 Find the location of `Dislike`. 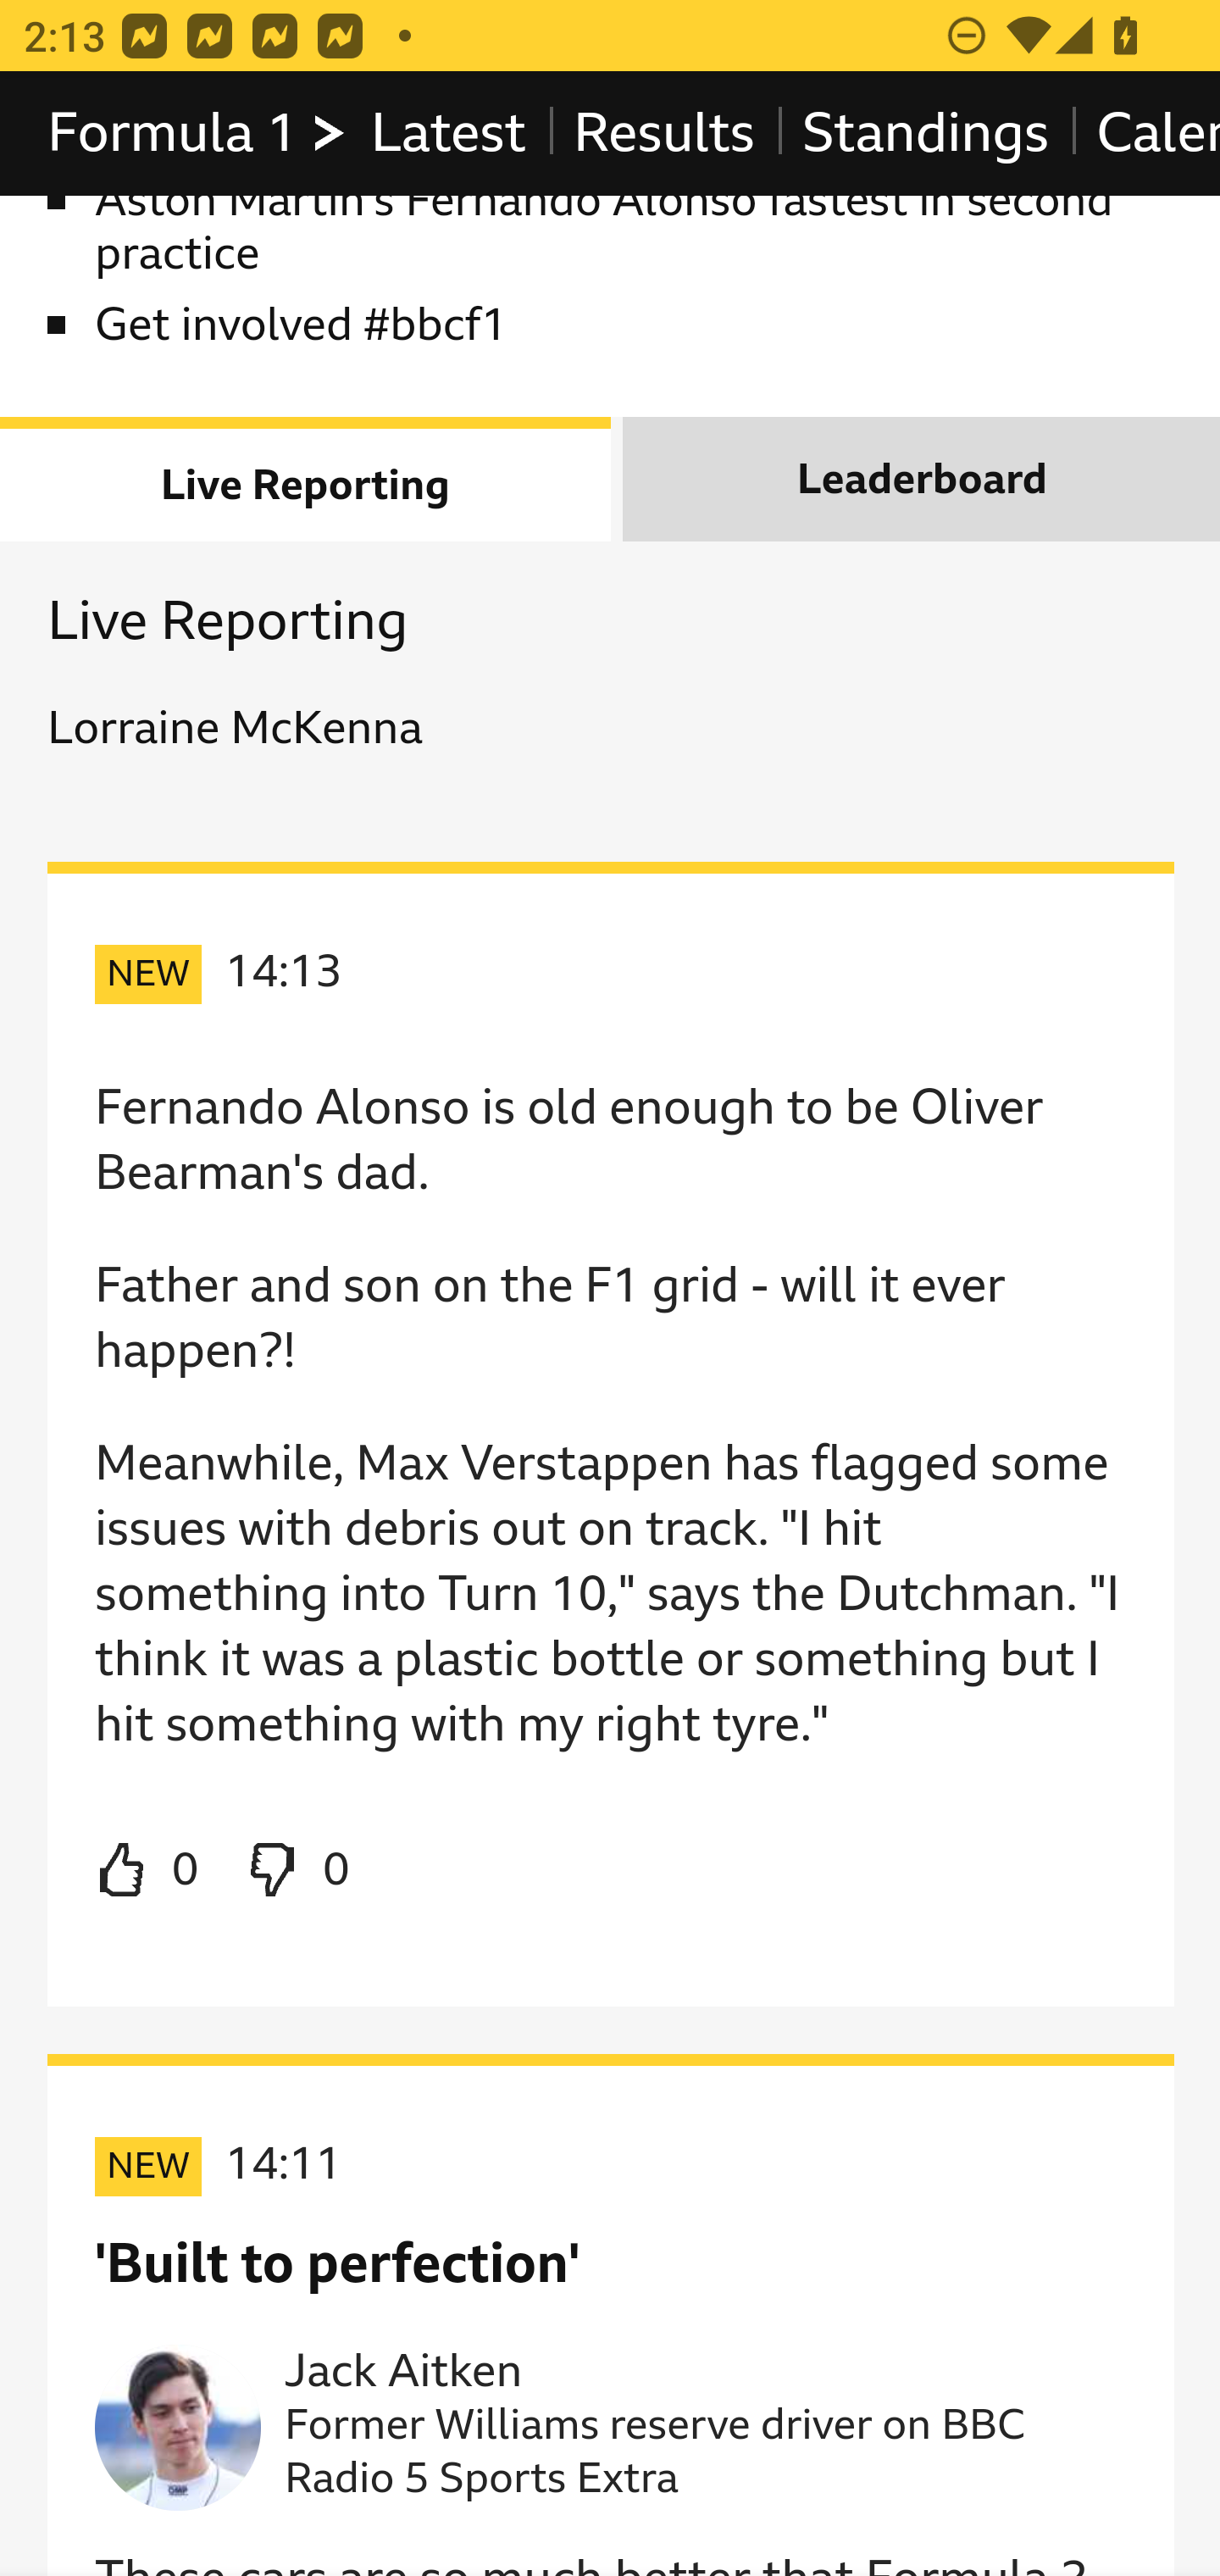

Dislike is located at coordinates (297, 1871).